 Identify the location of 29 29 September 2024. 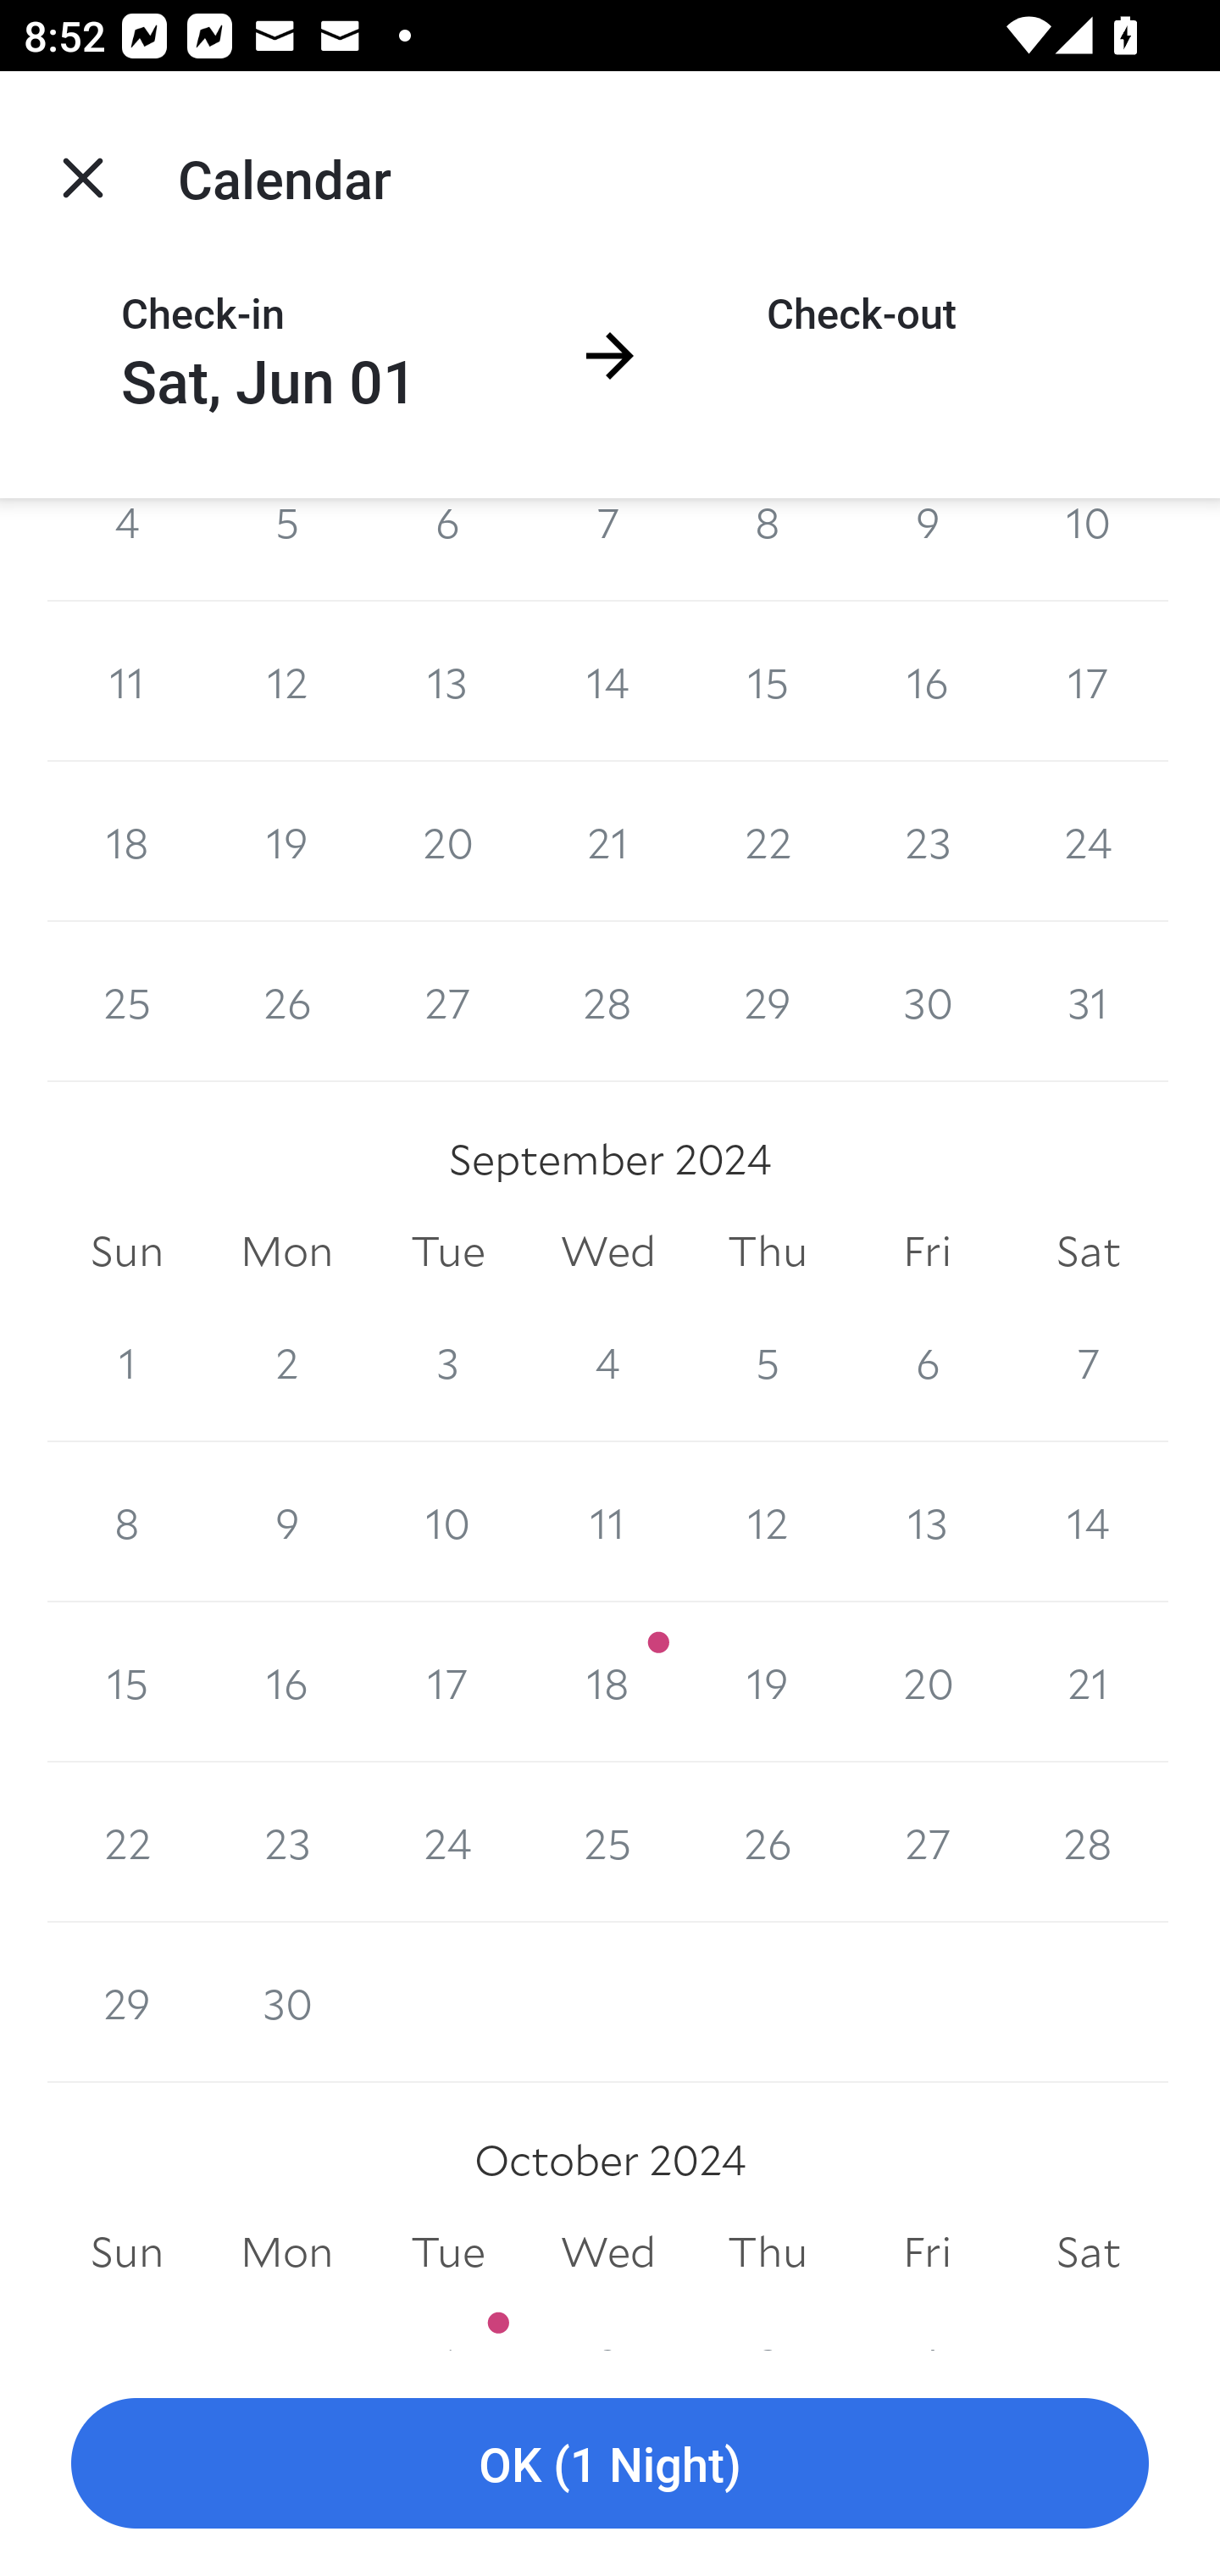
(127, 2002).